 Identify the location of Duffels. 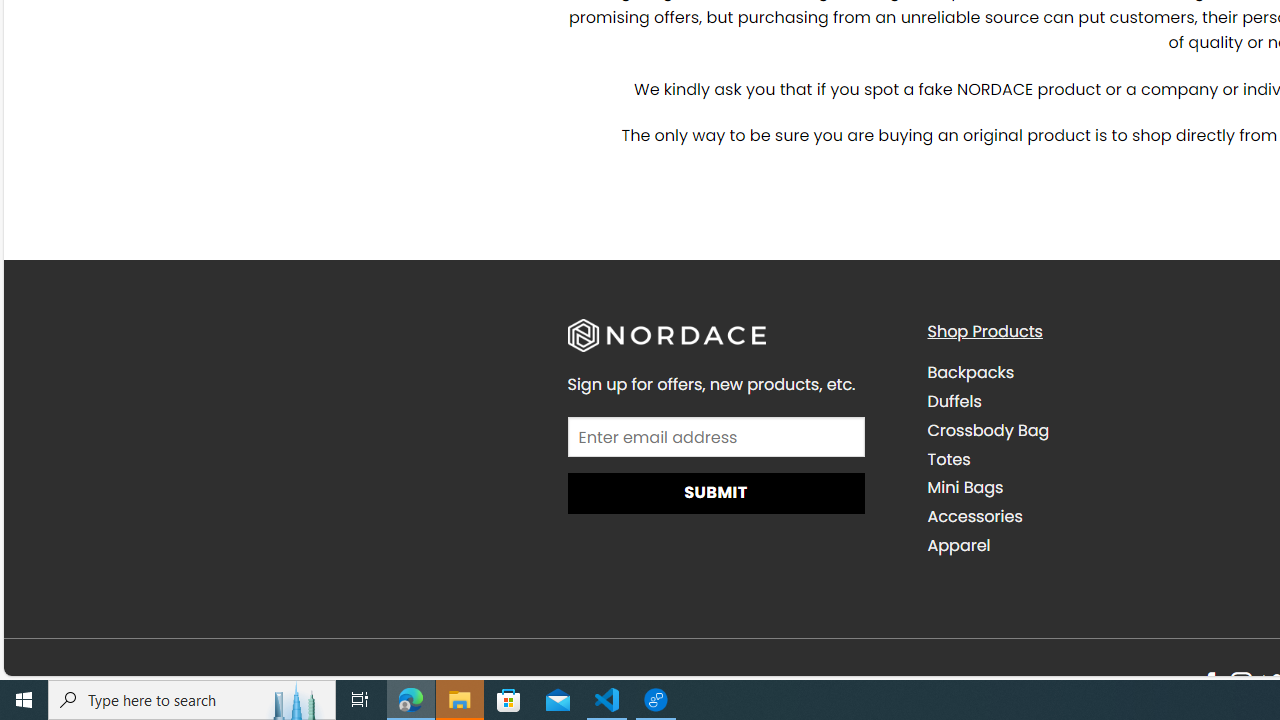
(954, 400).